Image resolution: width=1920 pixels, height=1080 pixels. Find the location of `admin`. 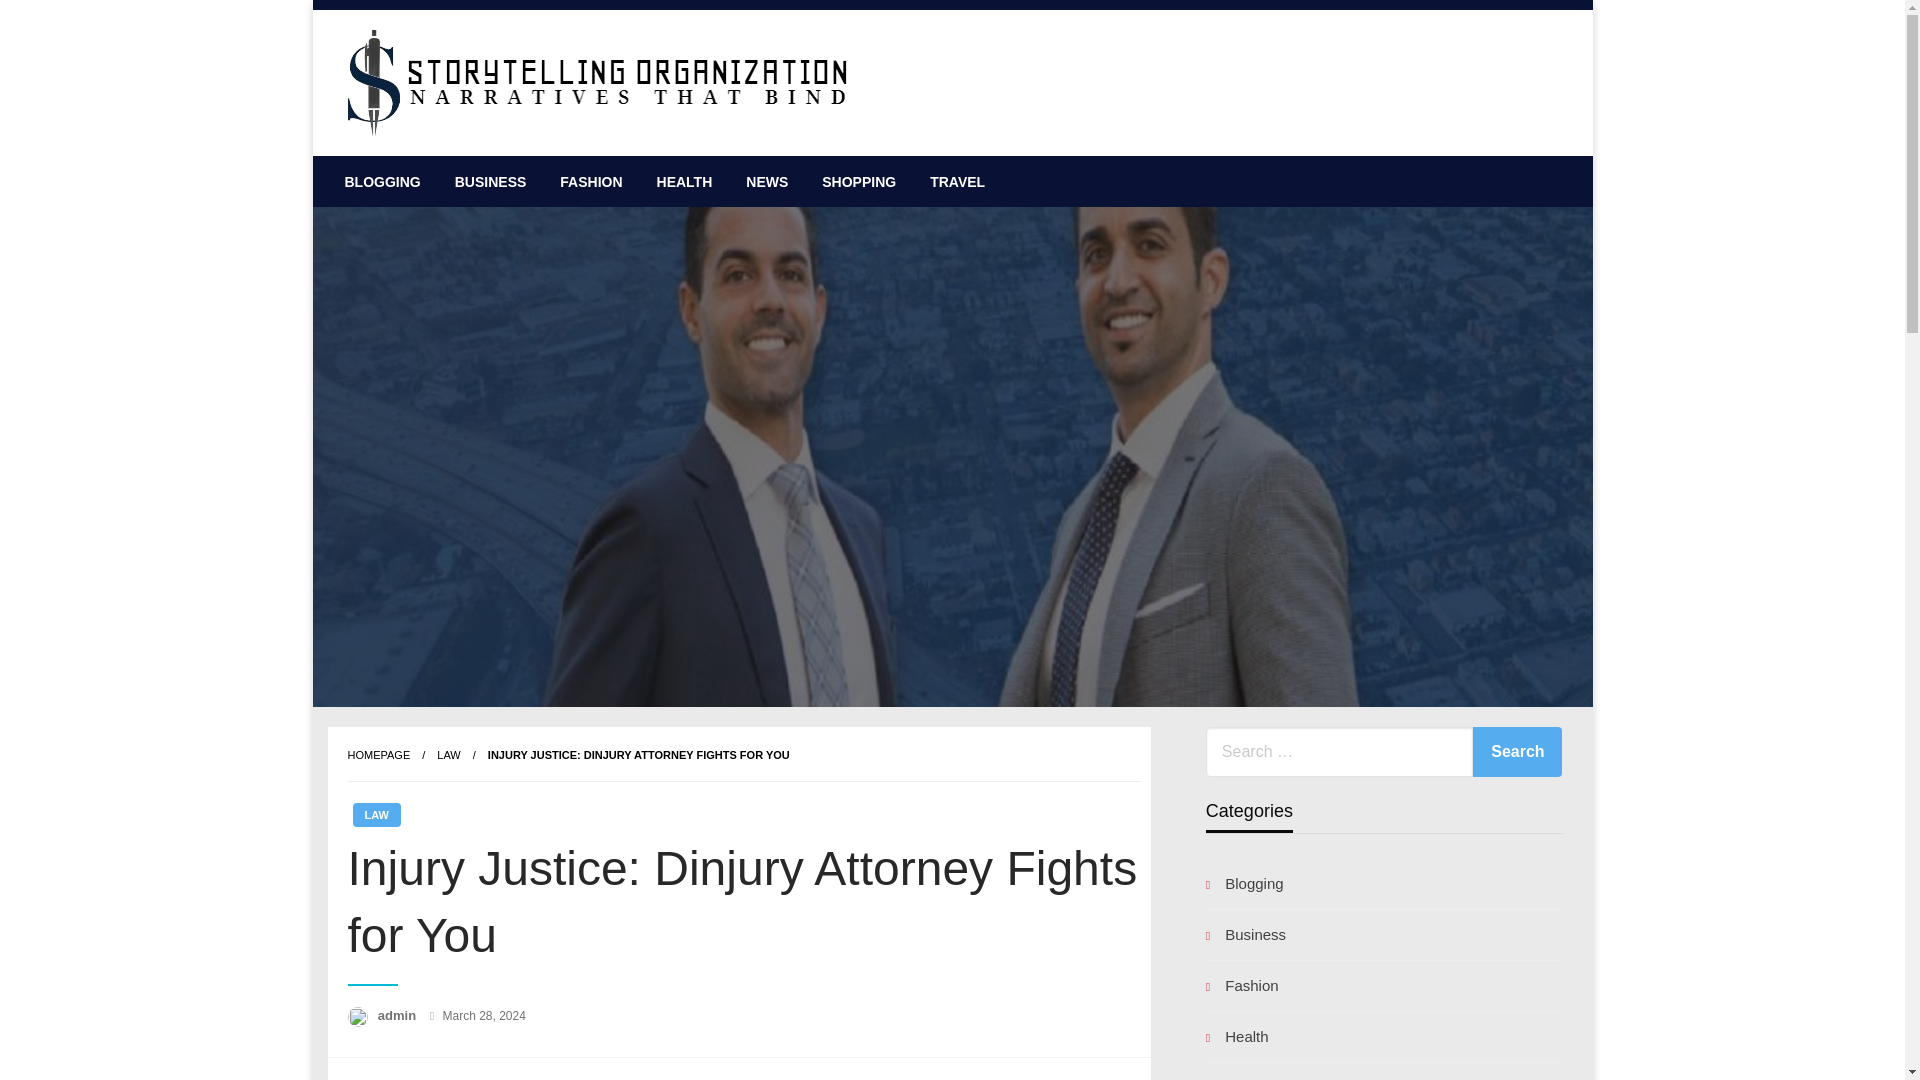

admin is located at coordinates (399, 1014).